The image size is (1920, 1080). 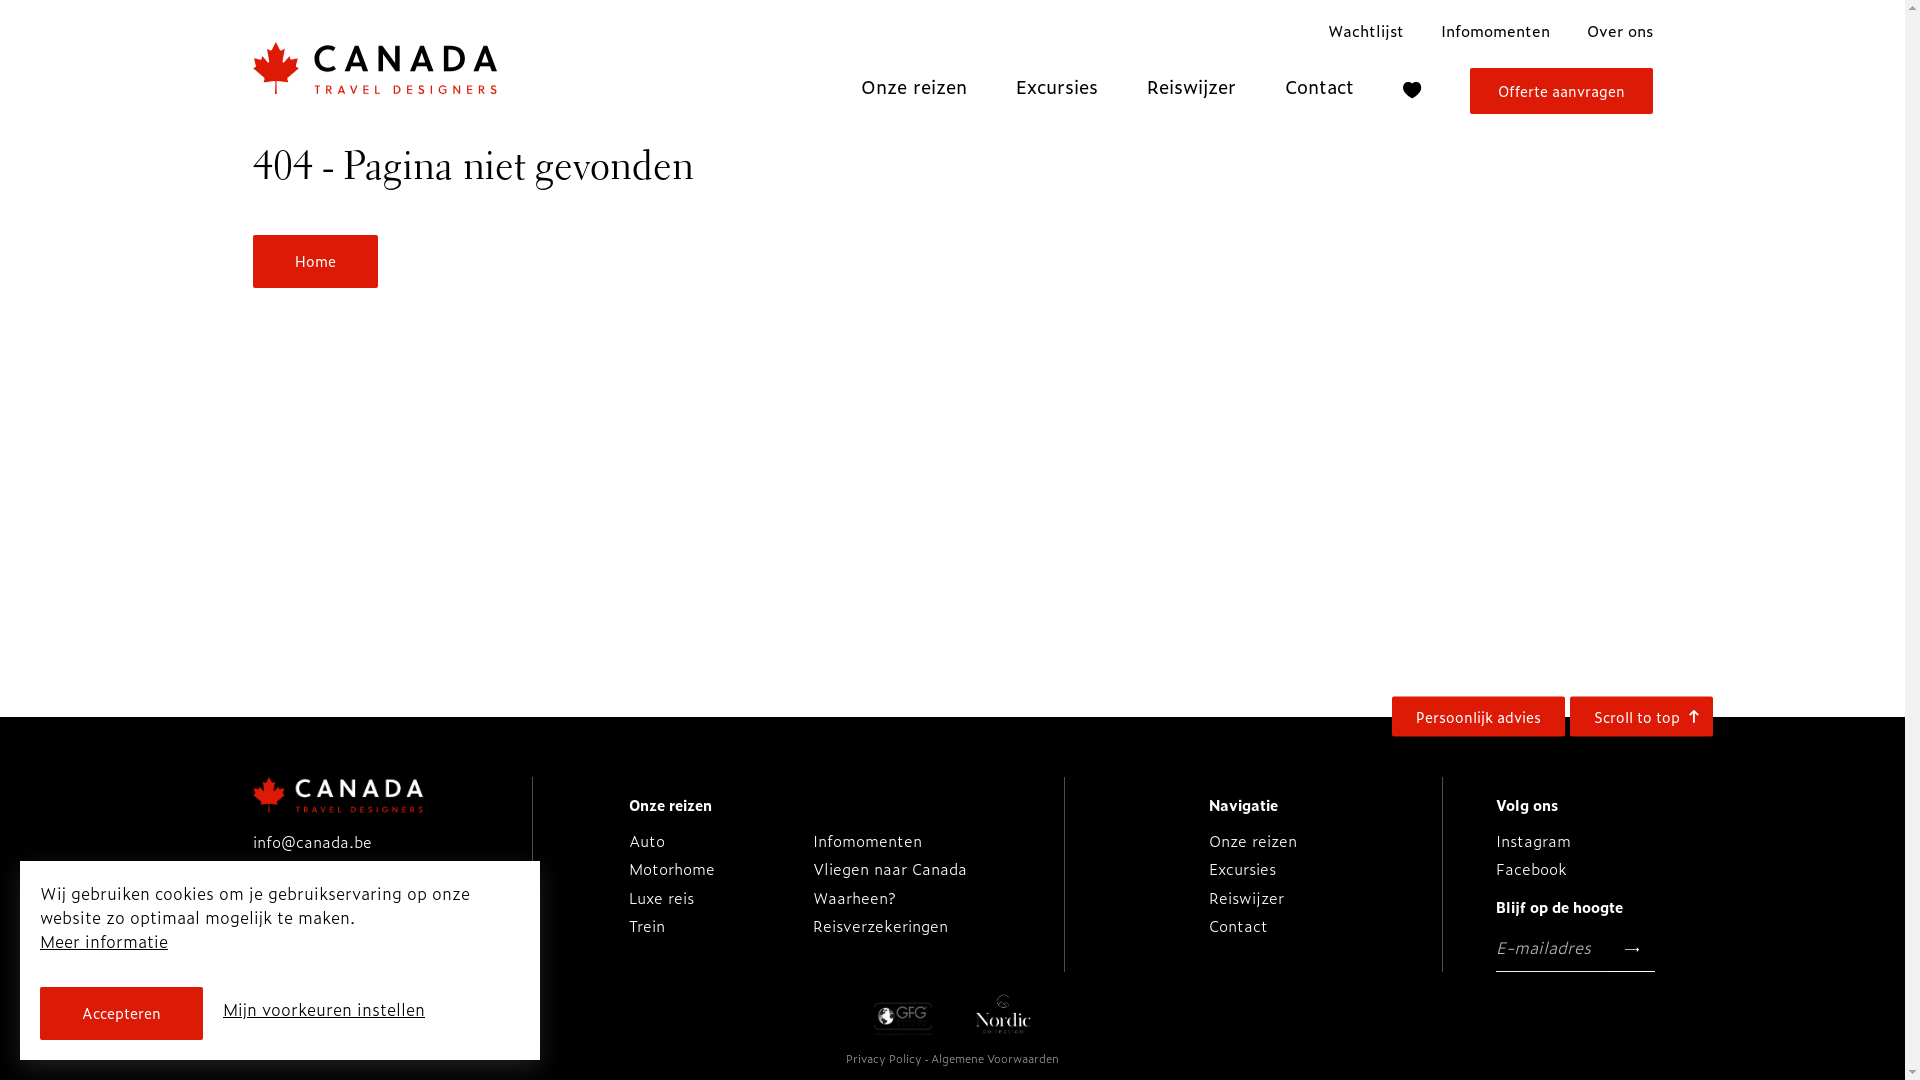 I want to click on Meer informatie, so click(x=104, y=941).